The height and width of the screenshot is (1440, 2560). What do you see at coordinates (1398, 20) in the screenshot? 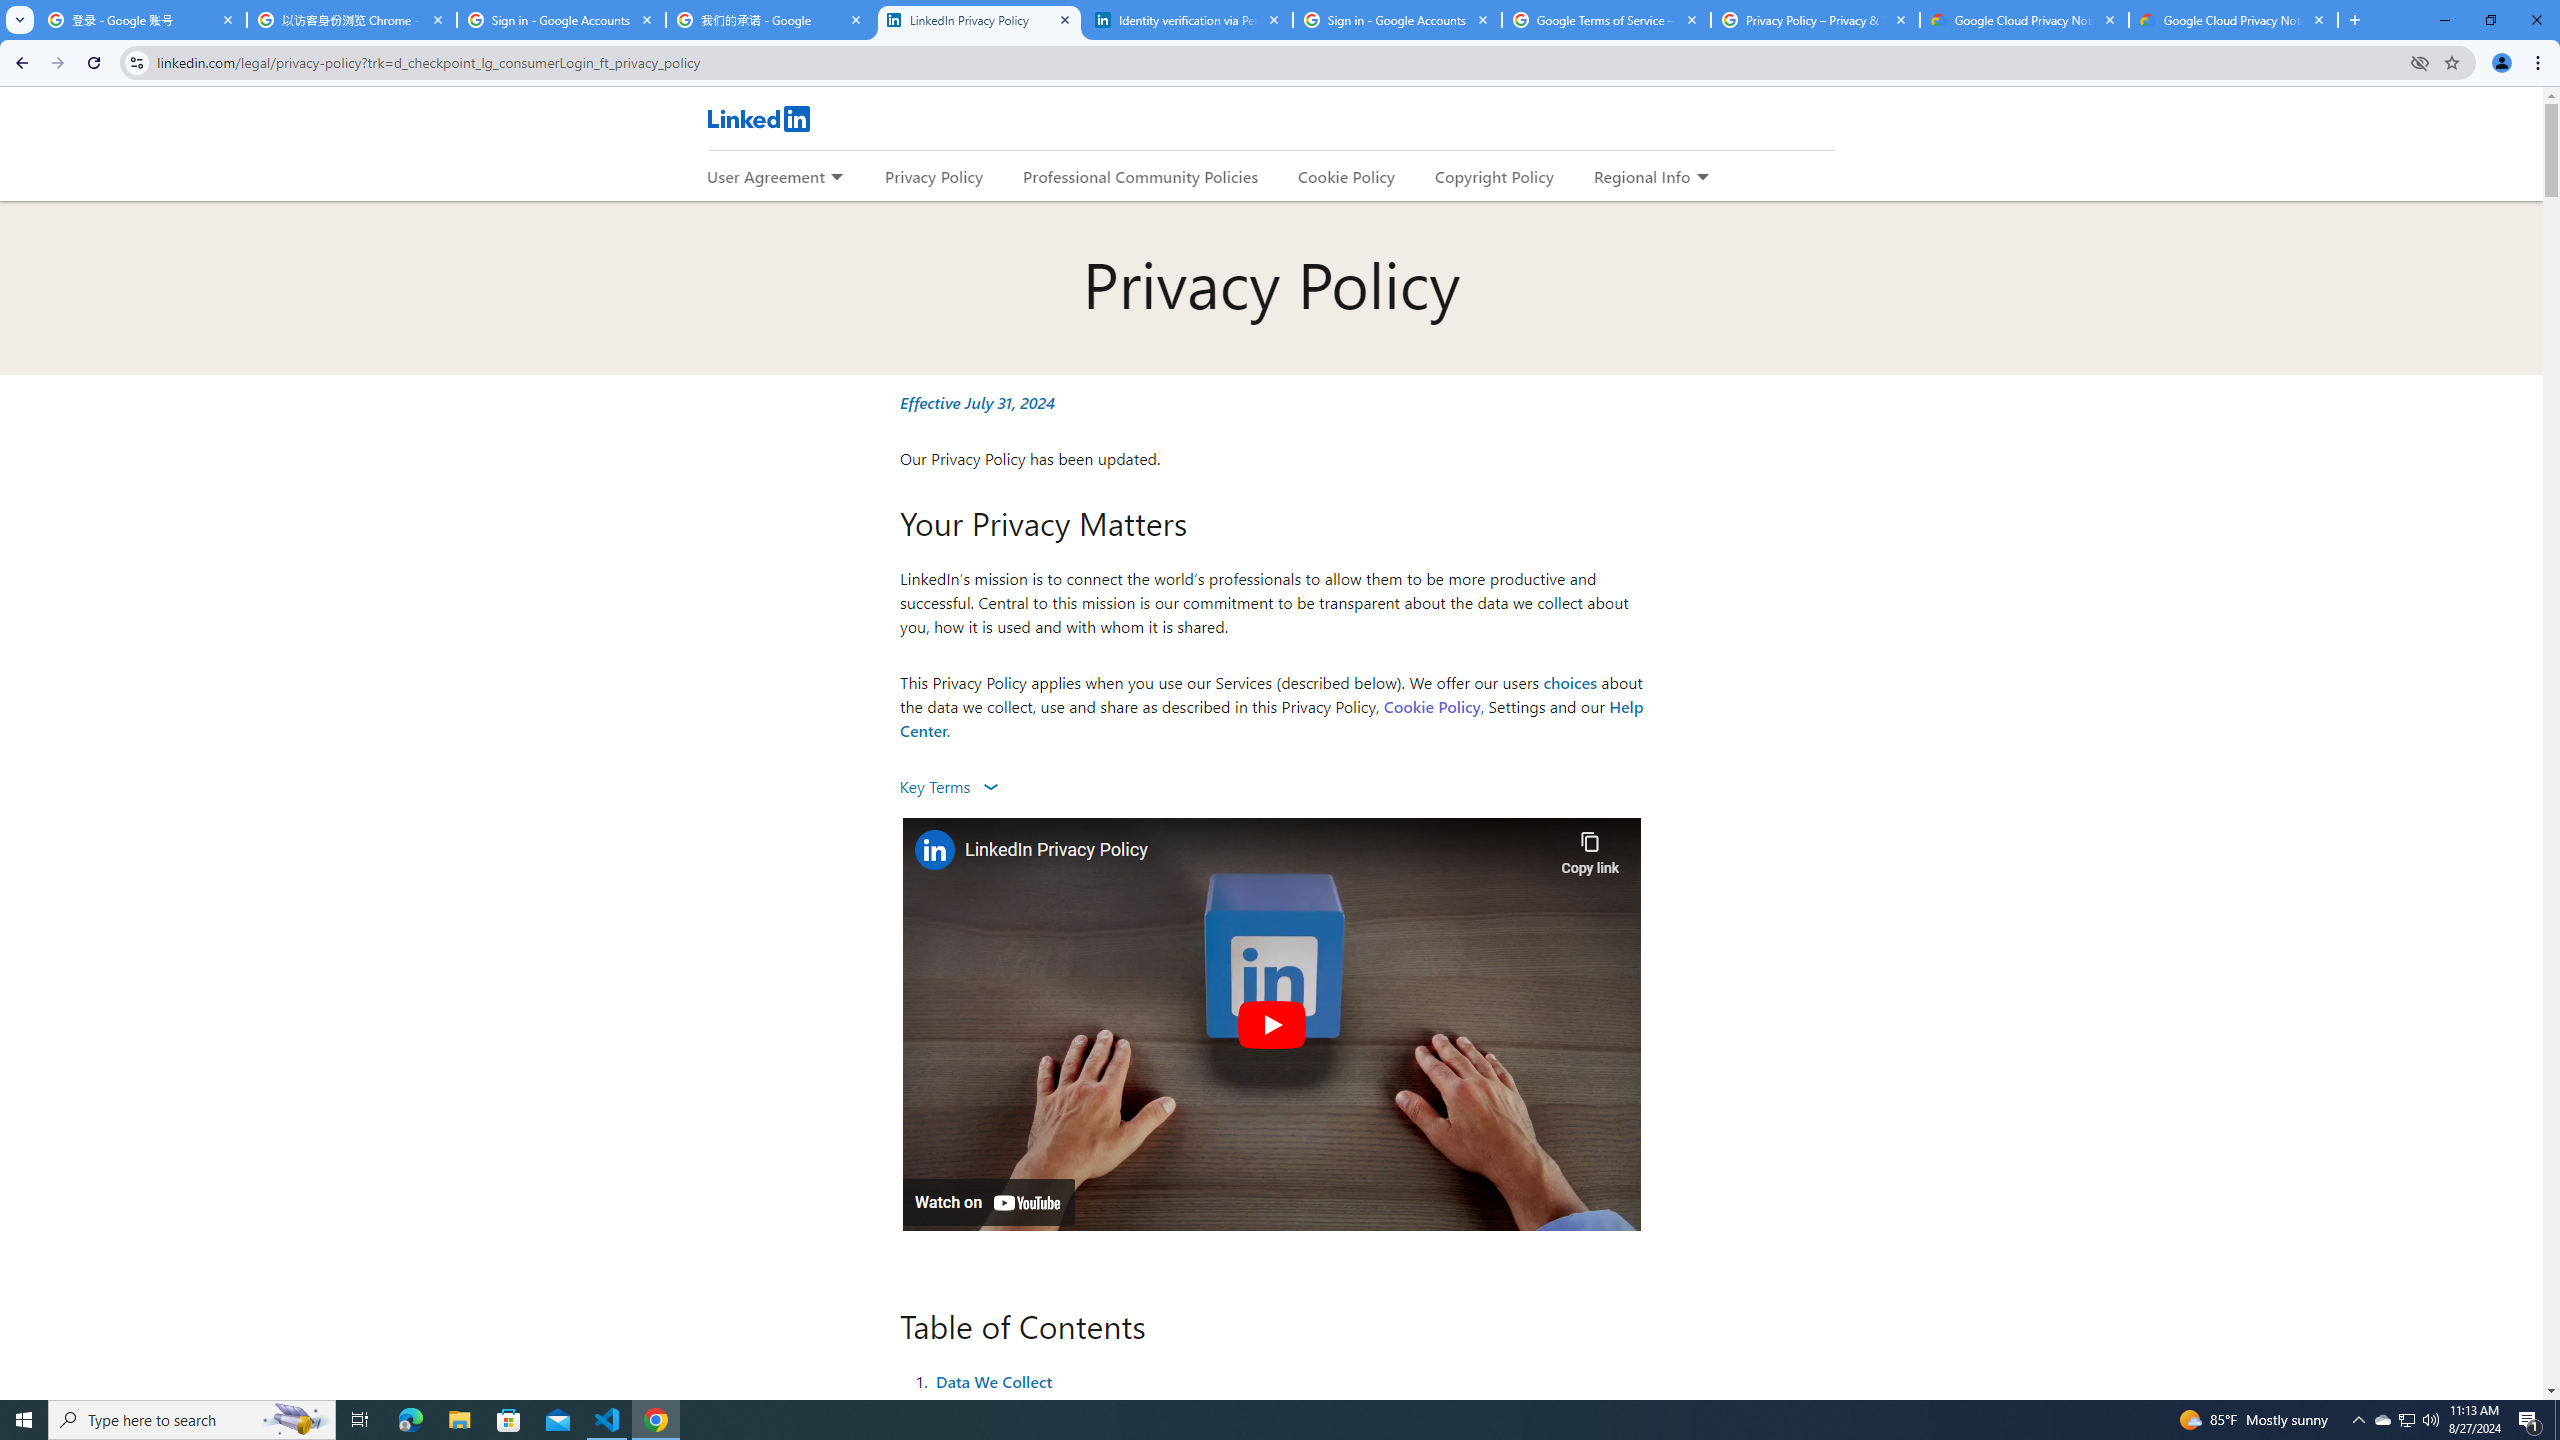
I see `Sign in - Google Accounts` at bounding box center [1398, 20].